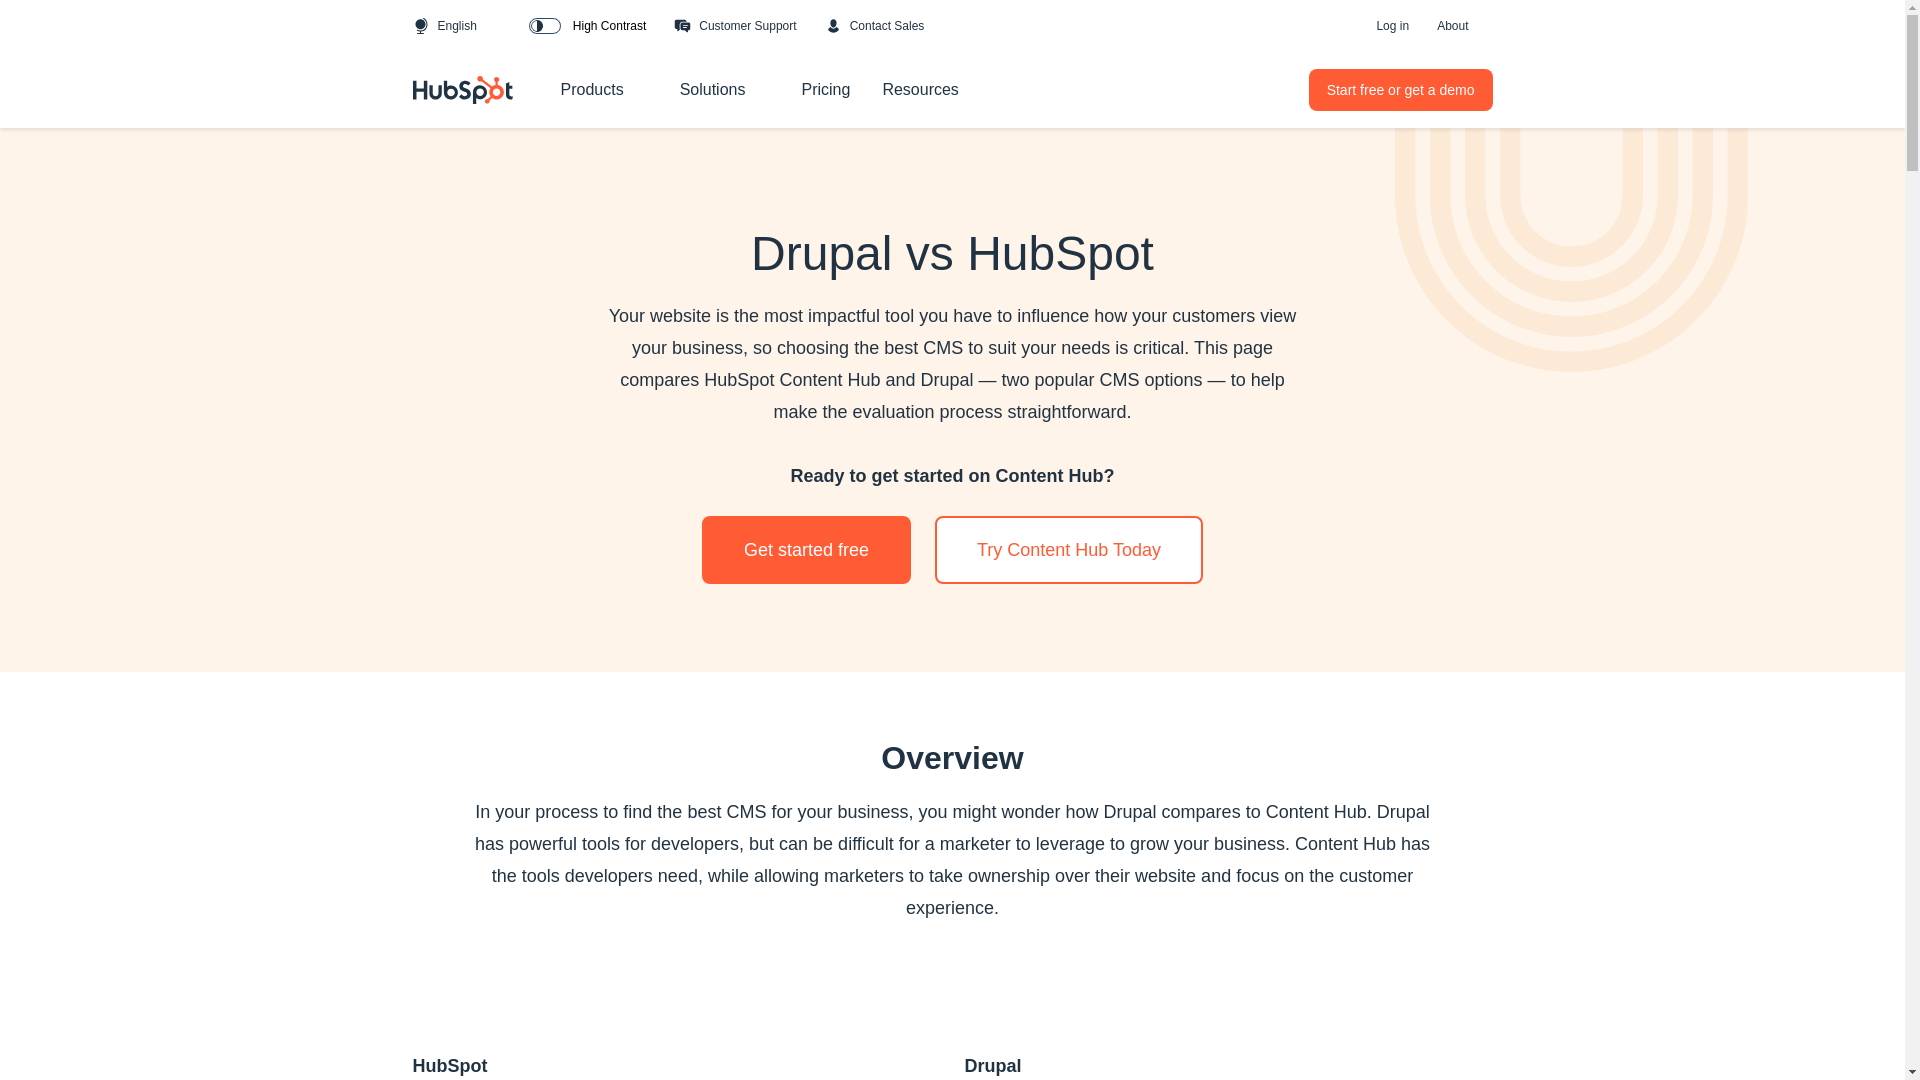 The height and width of the screenshot is (1080, 1920). What do you see at coordinates (587, 26) in the screenshot?
I see `High Contrast` at bounding box center [587, 26].